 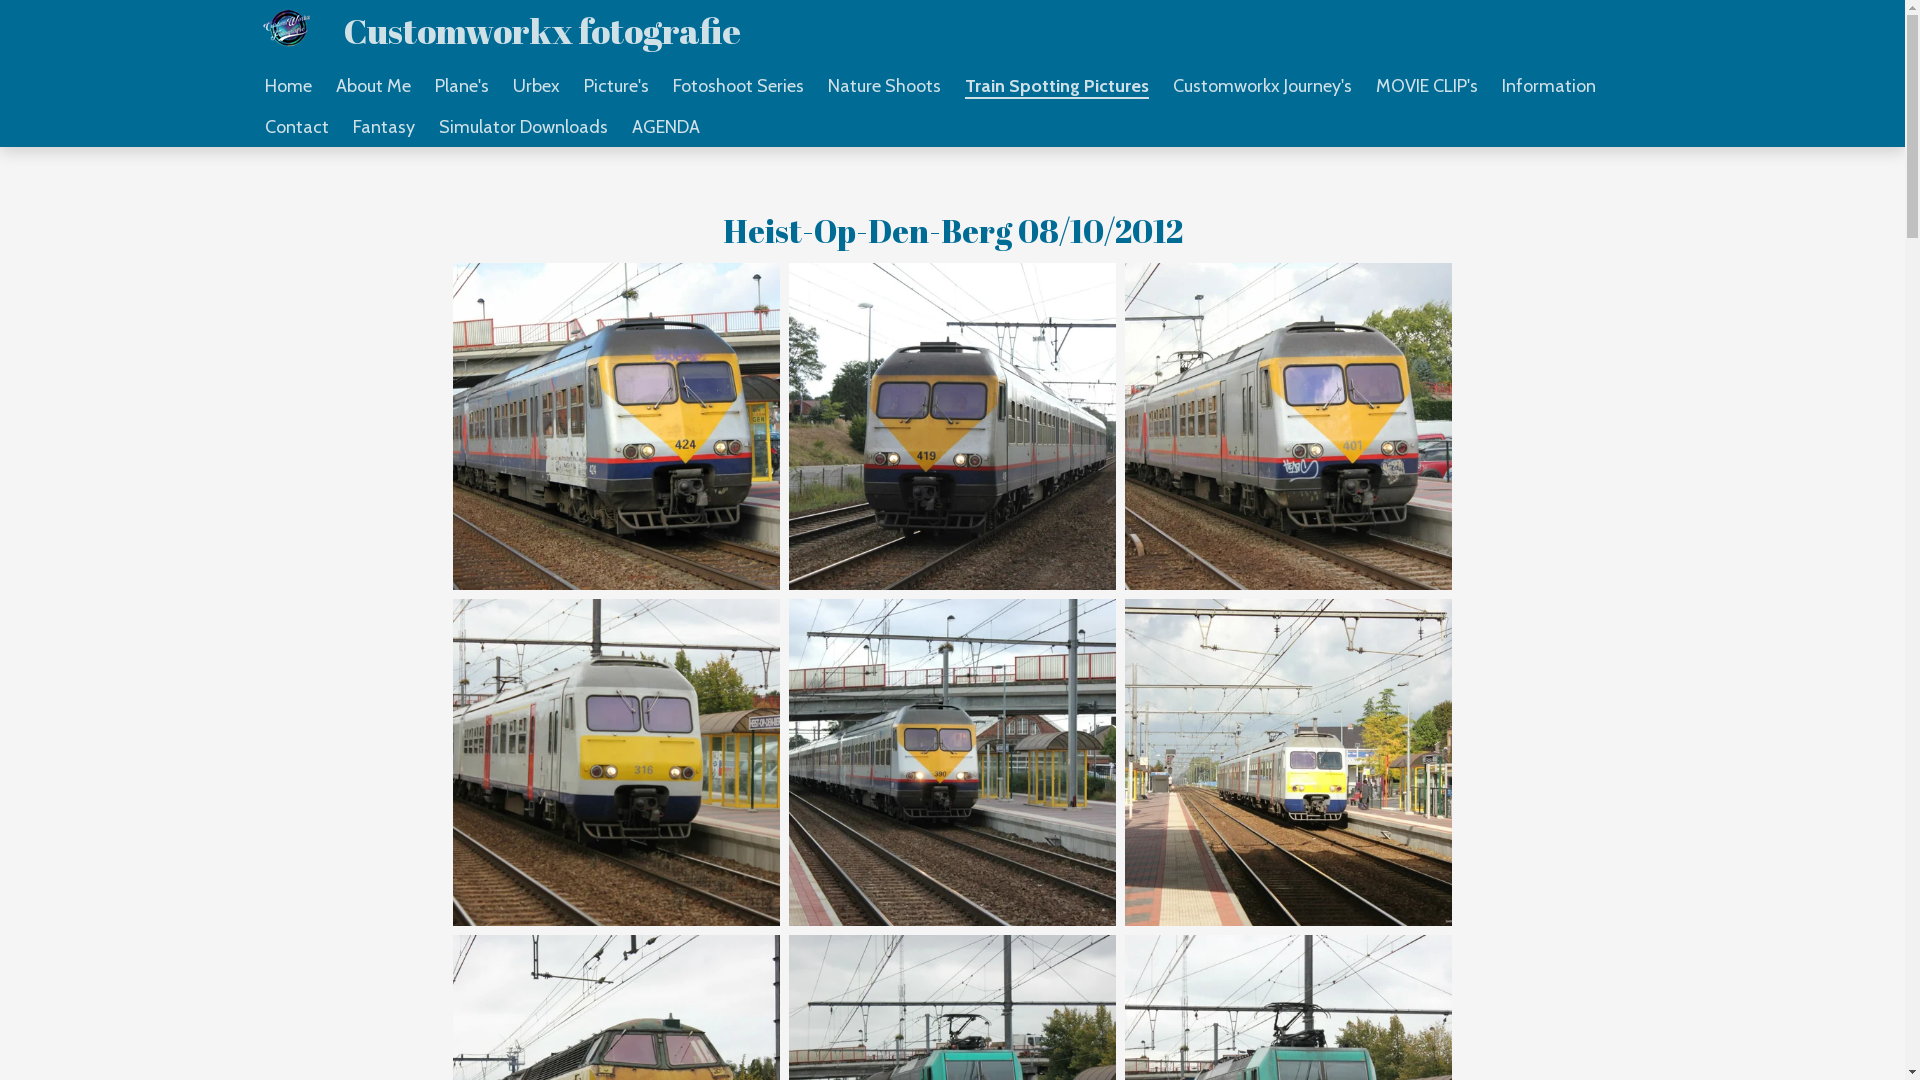 What do you see at coordinates (522, 127) in the screenshot?
I see `Simulator Downloads` at bounding box center [522, 127].